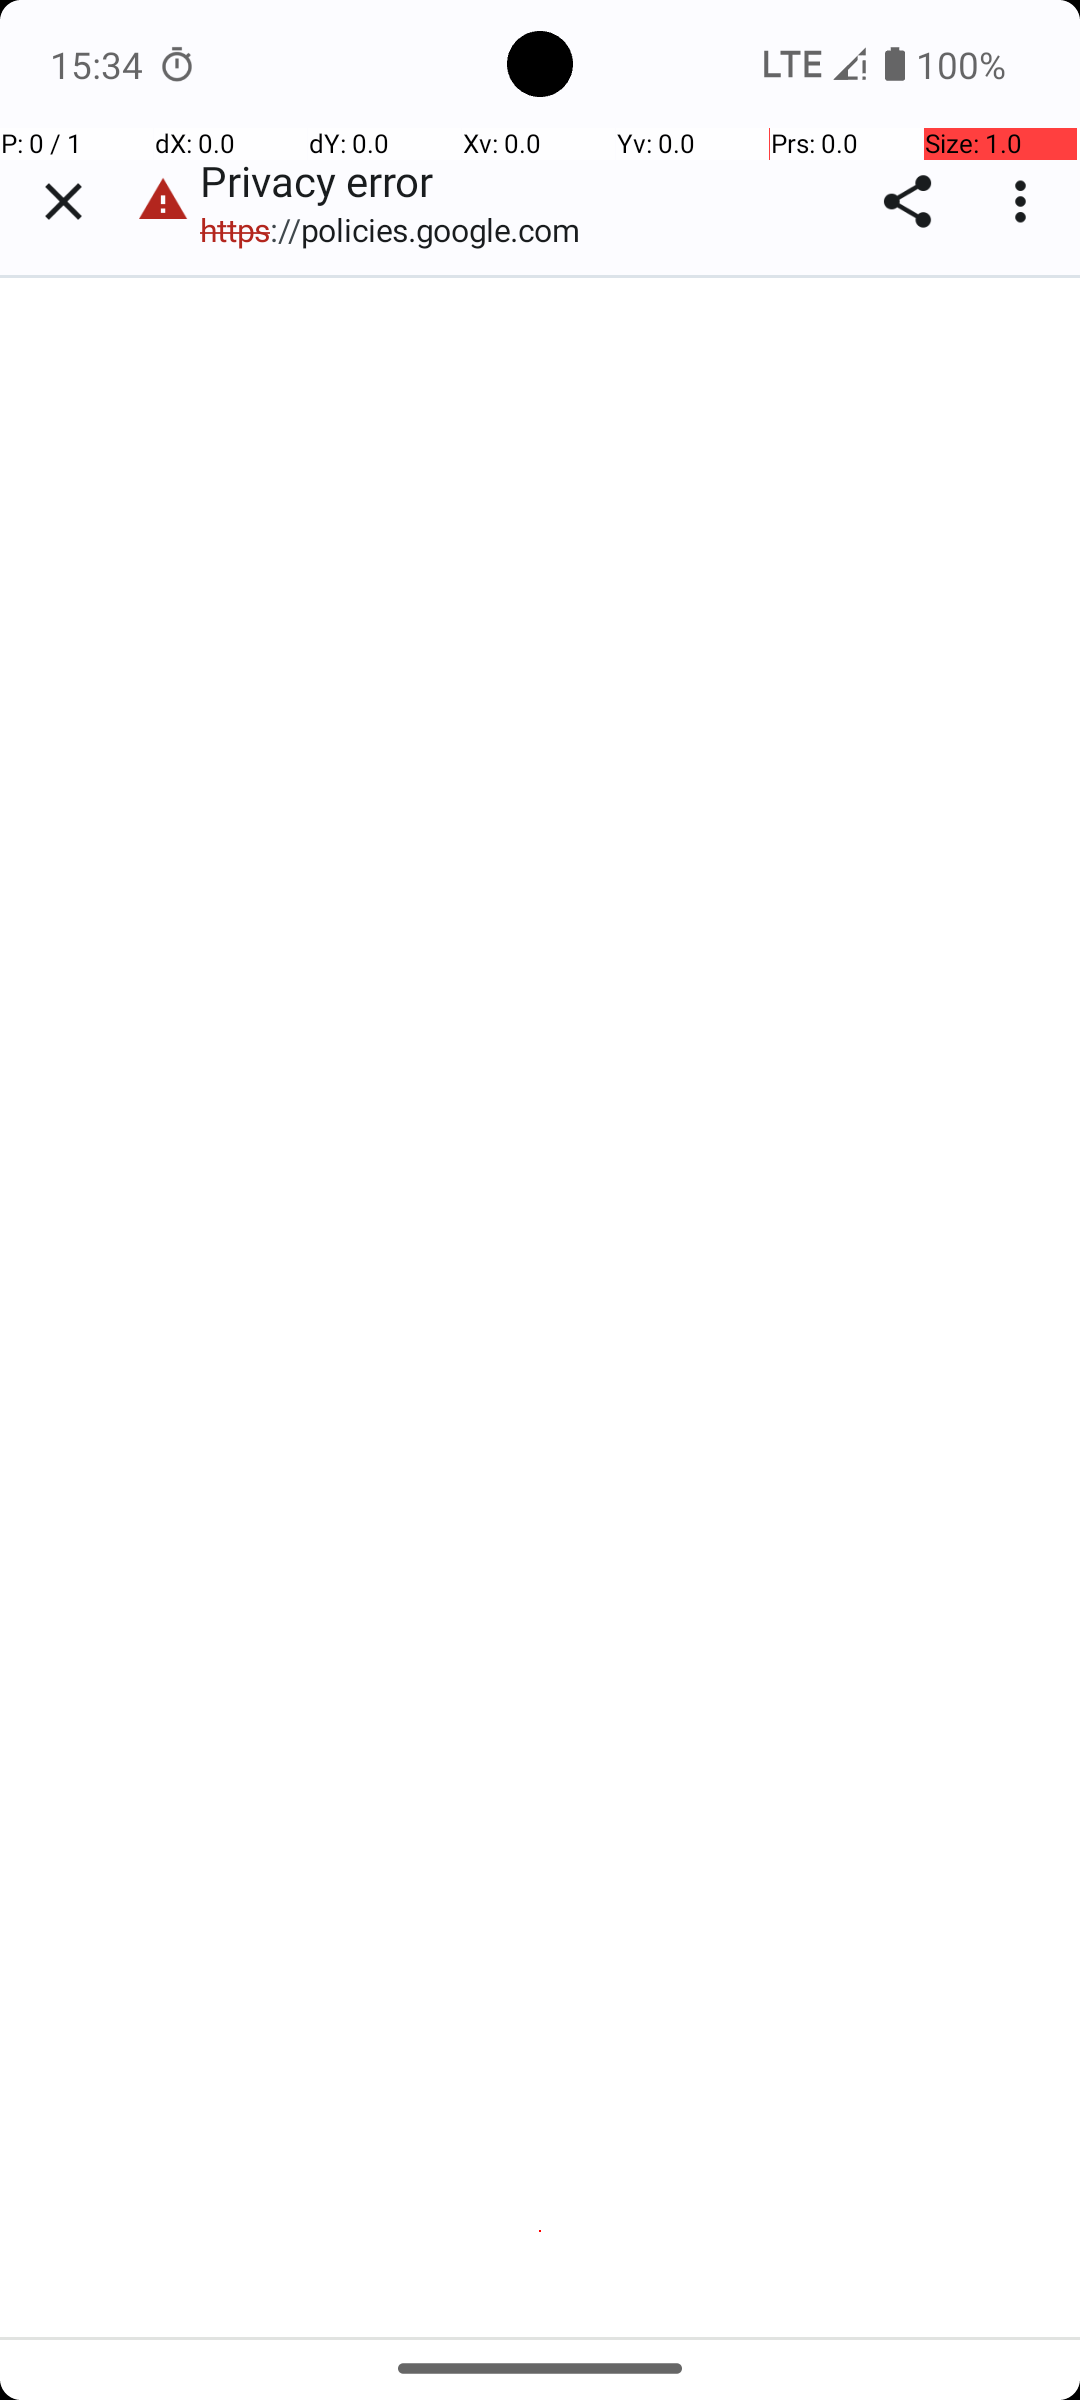 The width and height of the screenshot is (1080, 2400). What do you see at coordinates (234, 1001) in the screenshot?
I see `policies.google.com` at bounding box center [234, 1001].